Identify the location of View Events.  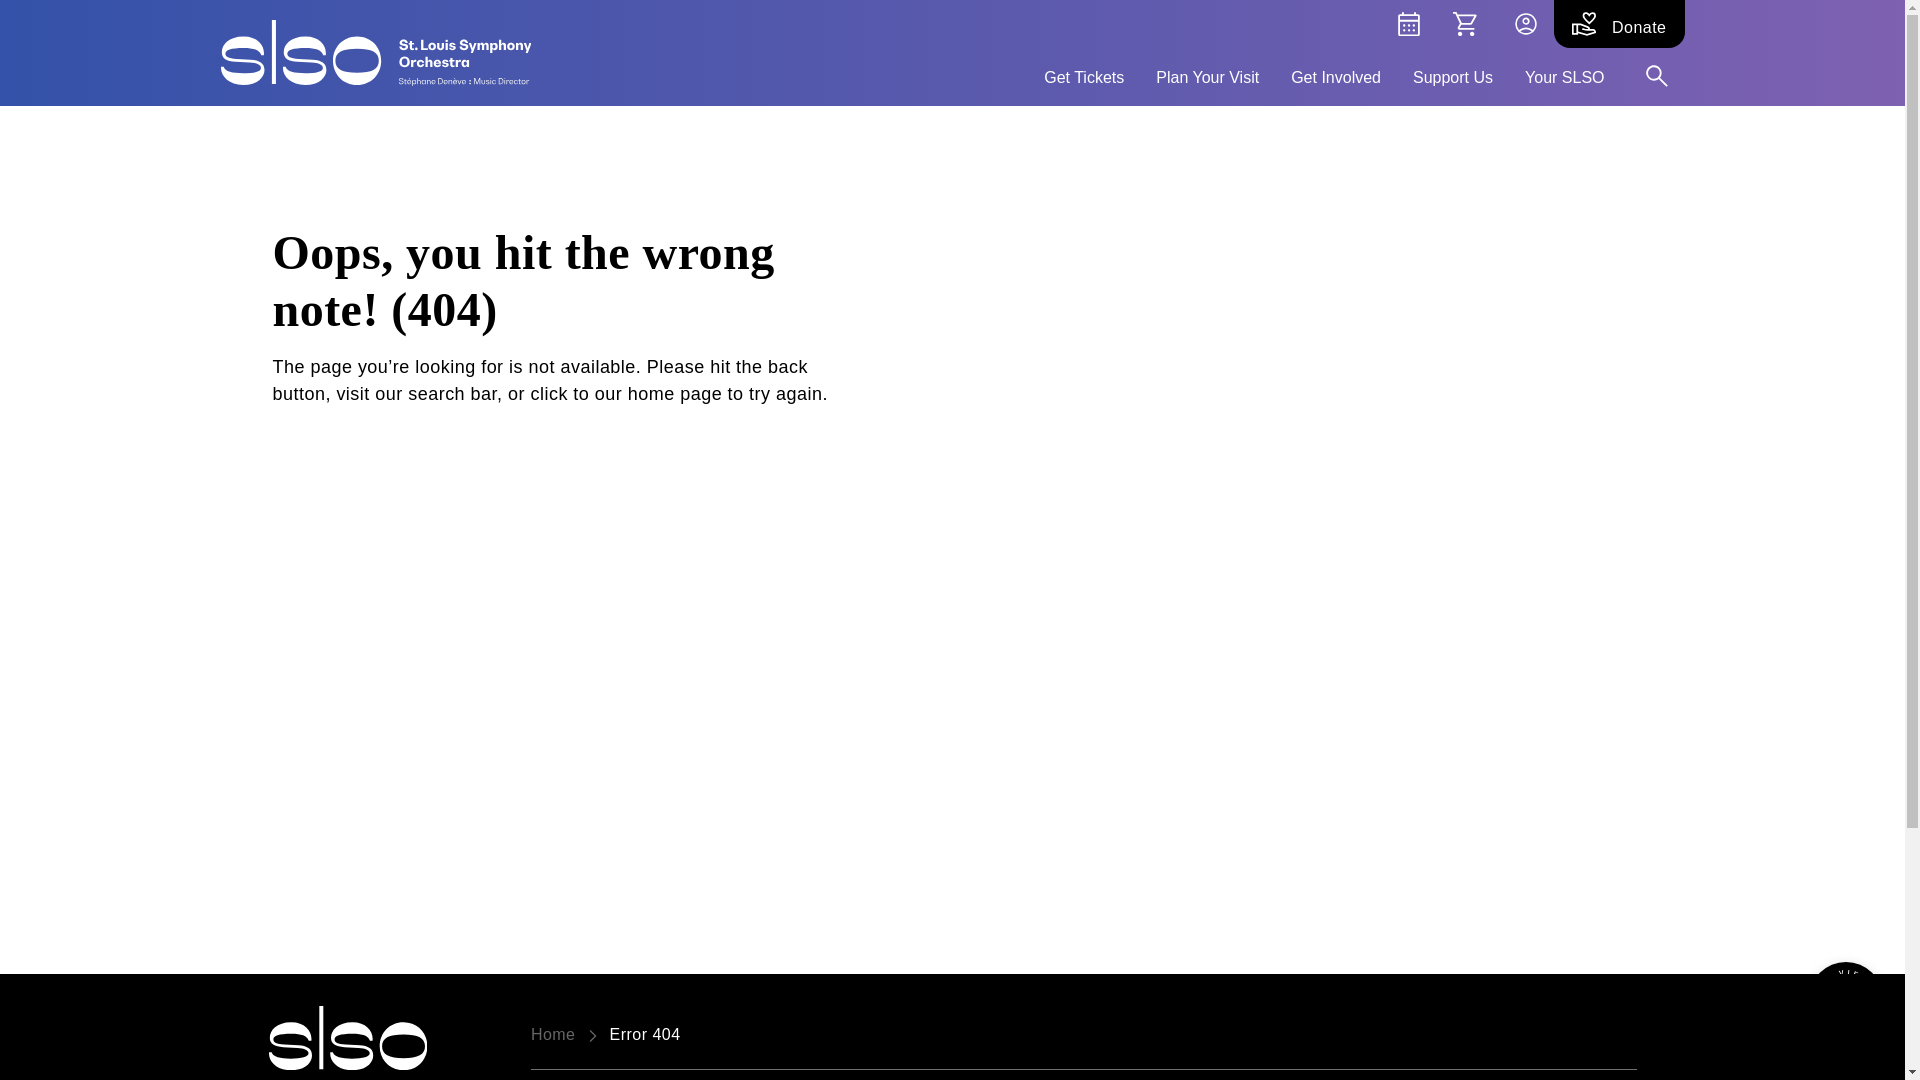
(1408, 24).